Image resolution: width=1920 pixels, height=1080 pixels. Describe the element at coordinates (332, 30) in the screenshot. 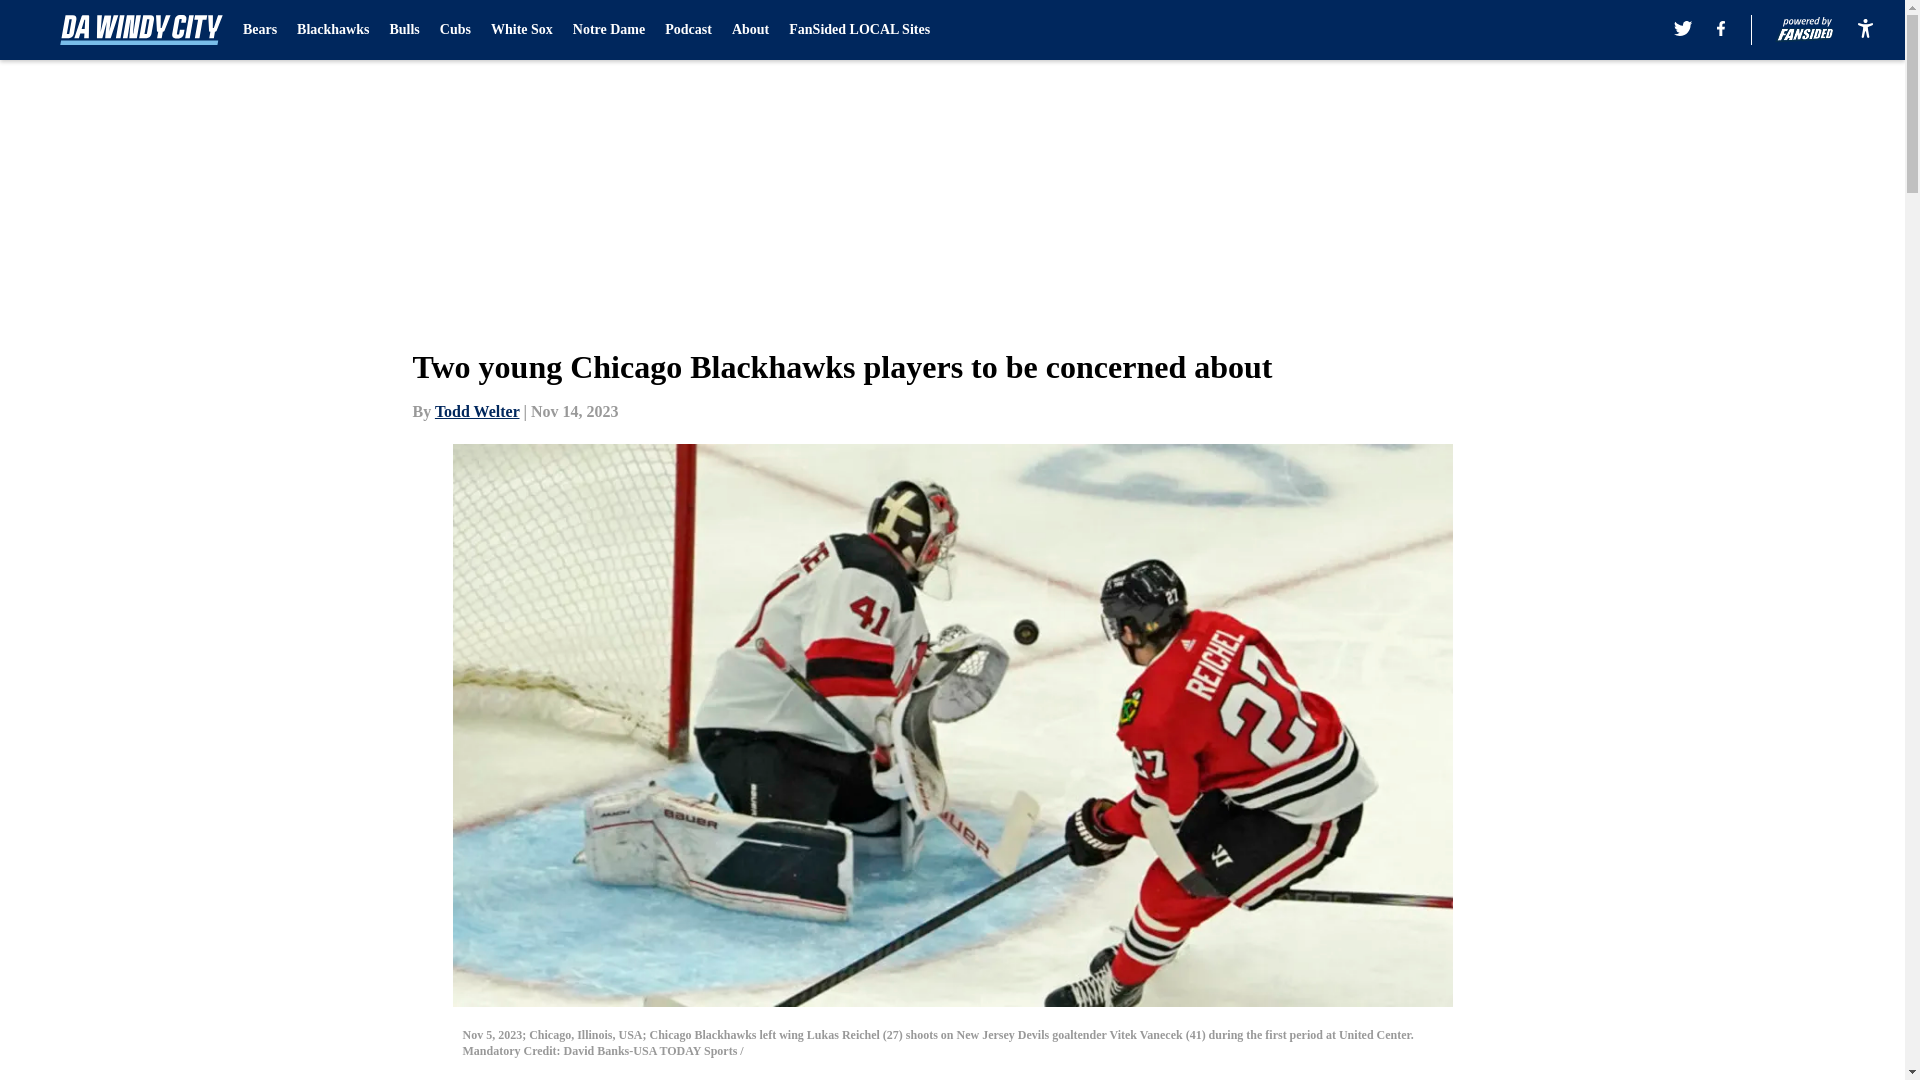

I see `Blackhawks` at that location.